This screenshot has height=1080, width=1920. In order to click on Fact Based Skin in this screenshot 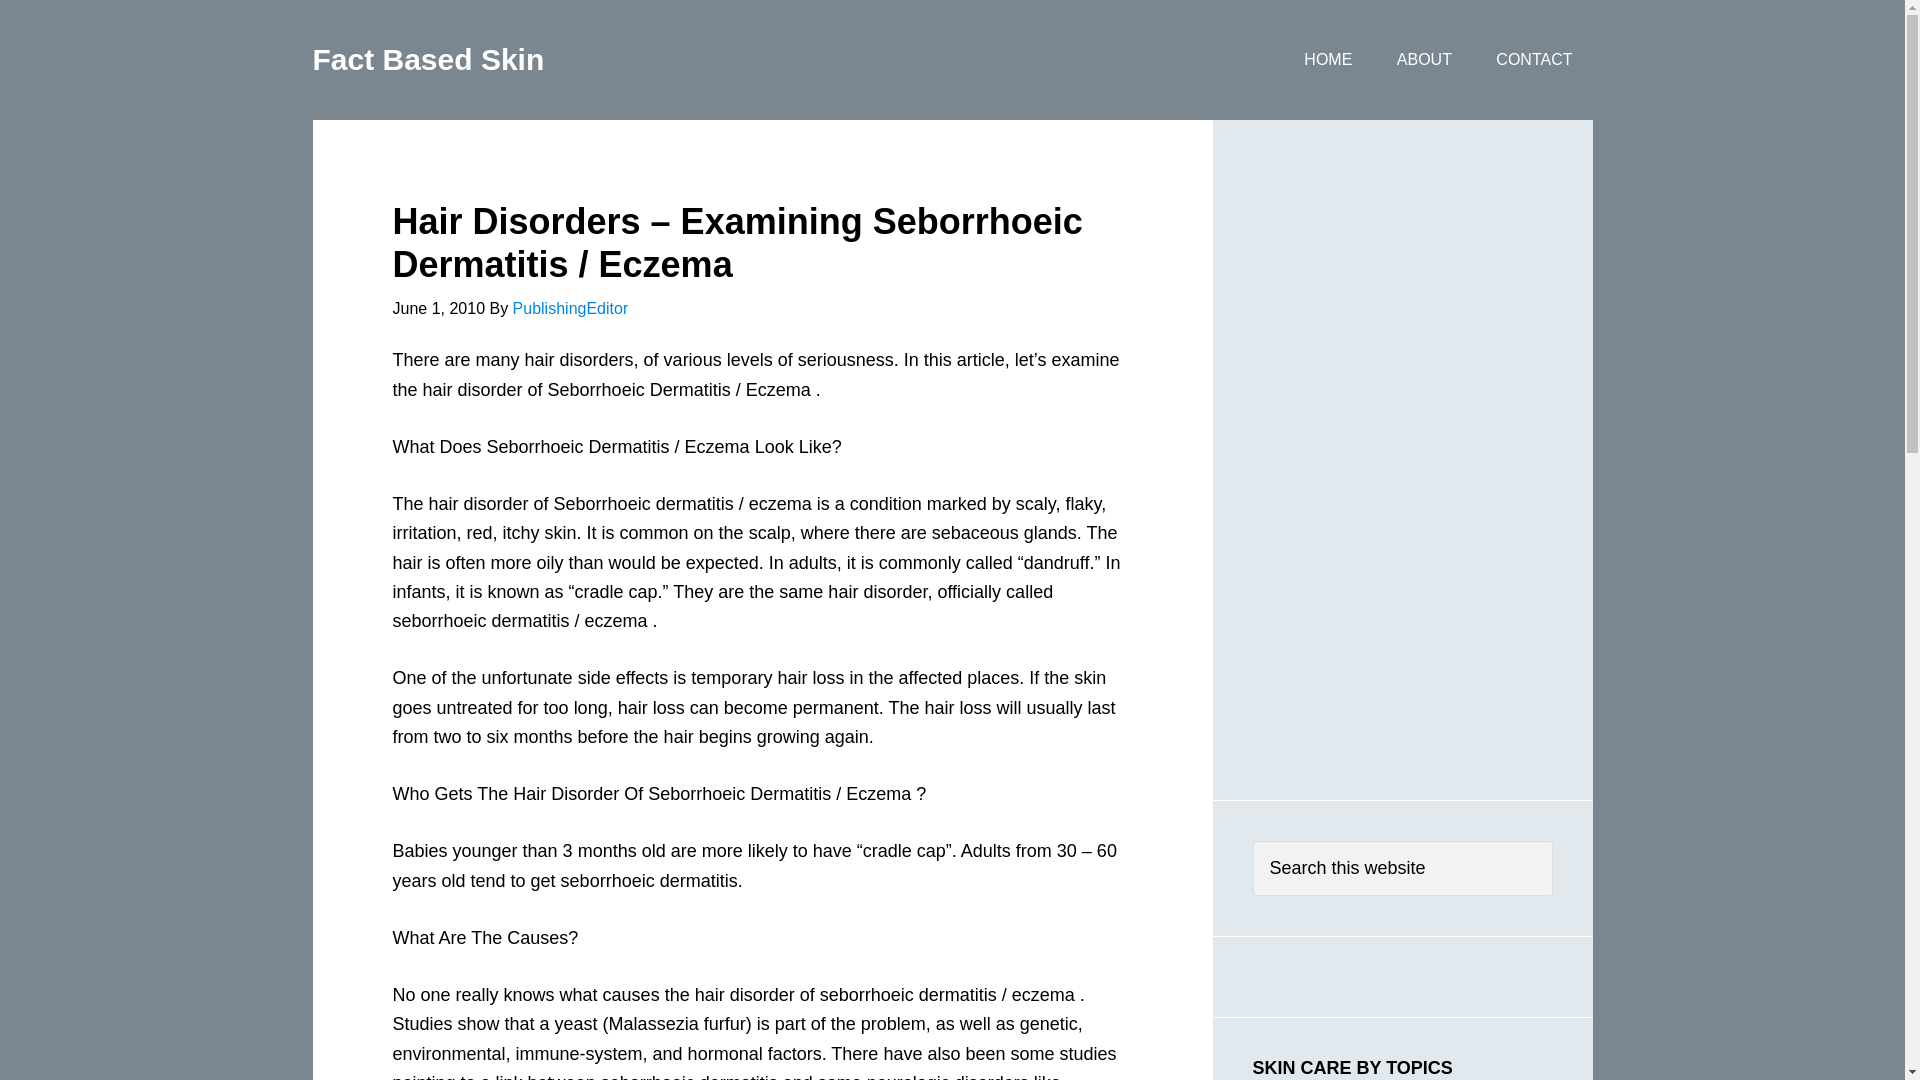, I will do `click(427, 59)`.